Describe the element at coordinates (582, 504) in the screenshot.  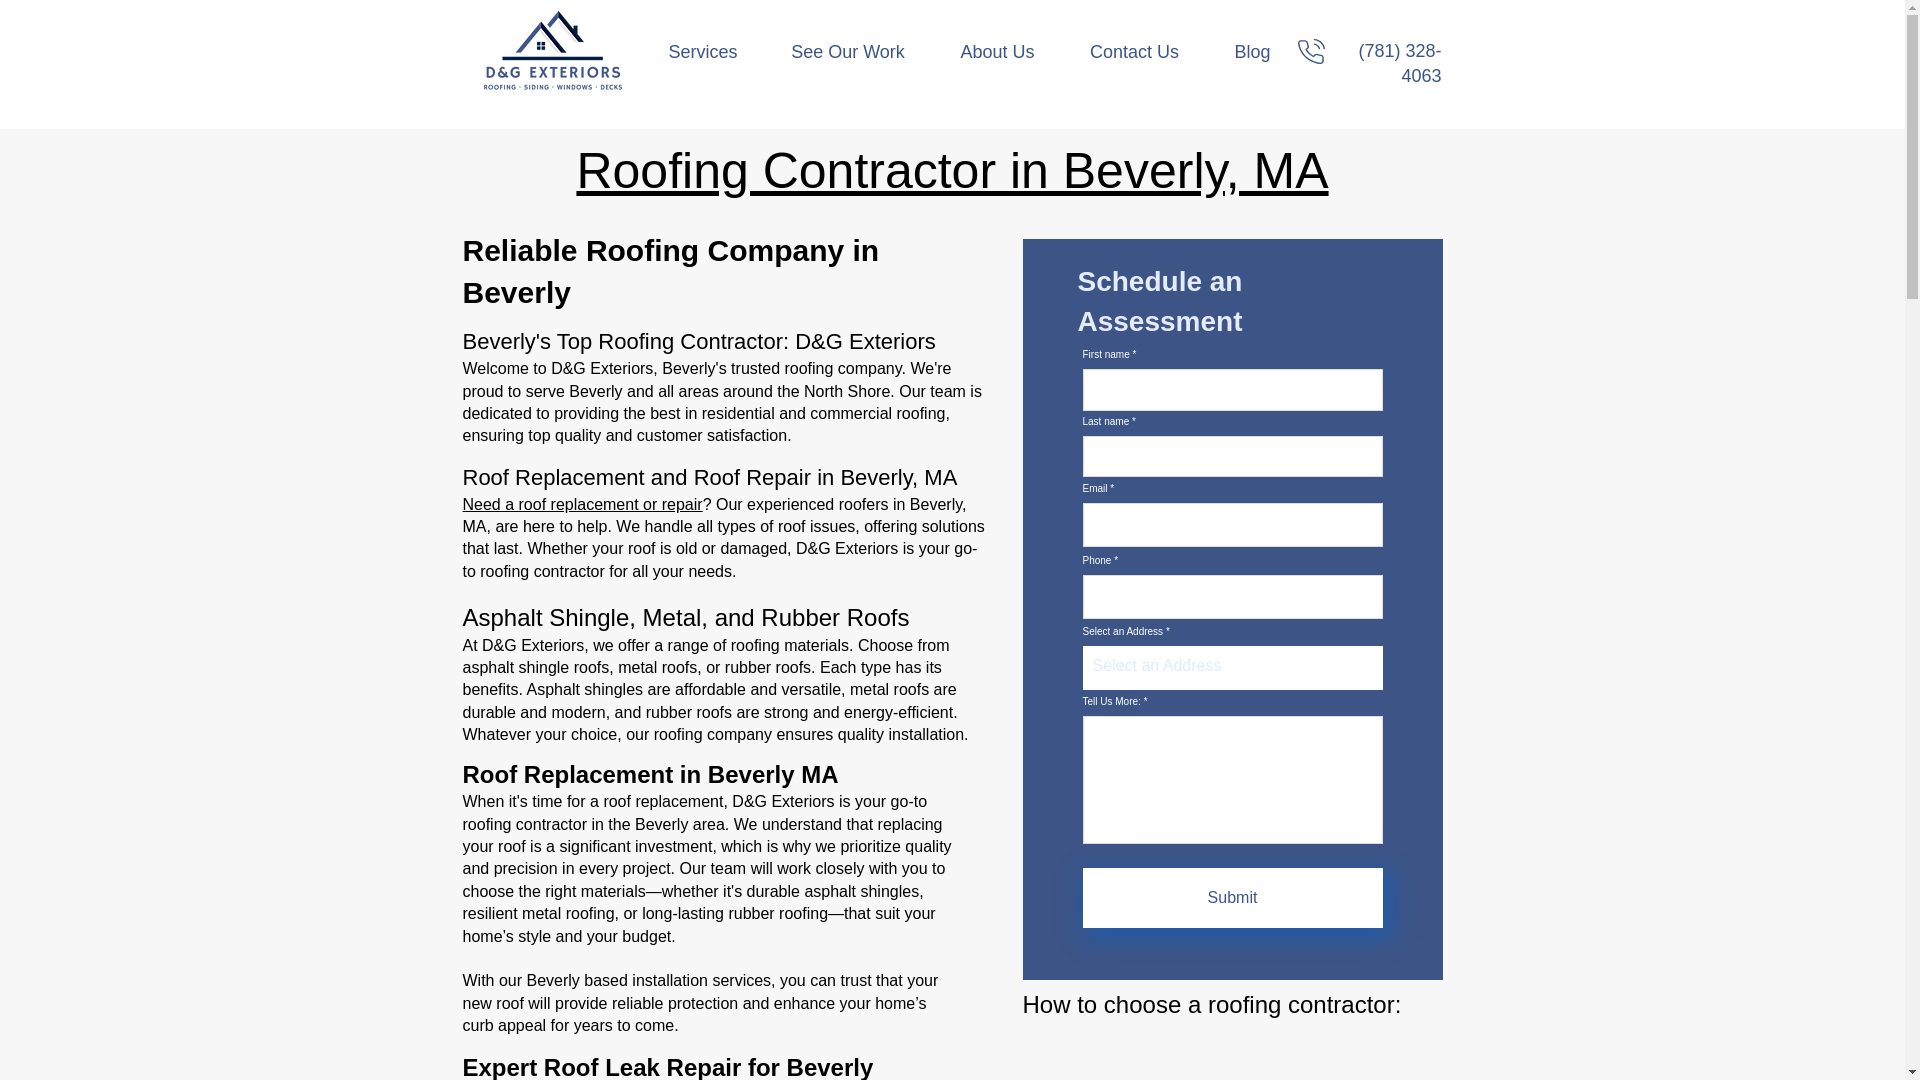
I see `Need a roof replacement or repair` at that location.